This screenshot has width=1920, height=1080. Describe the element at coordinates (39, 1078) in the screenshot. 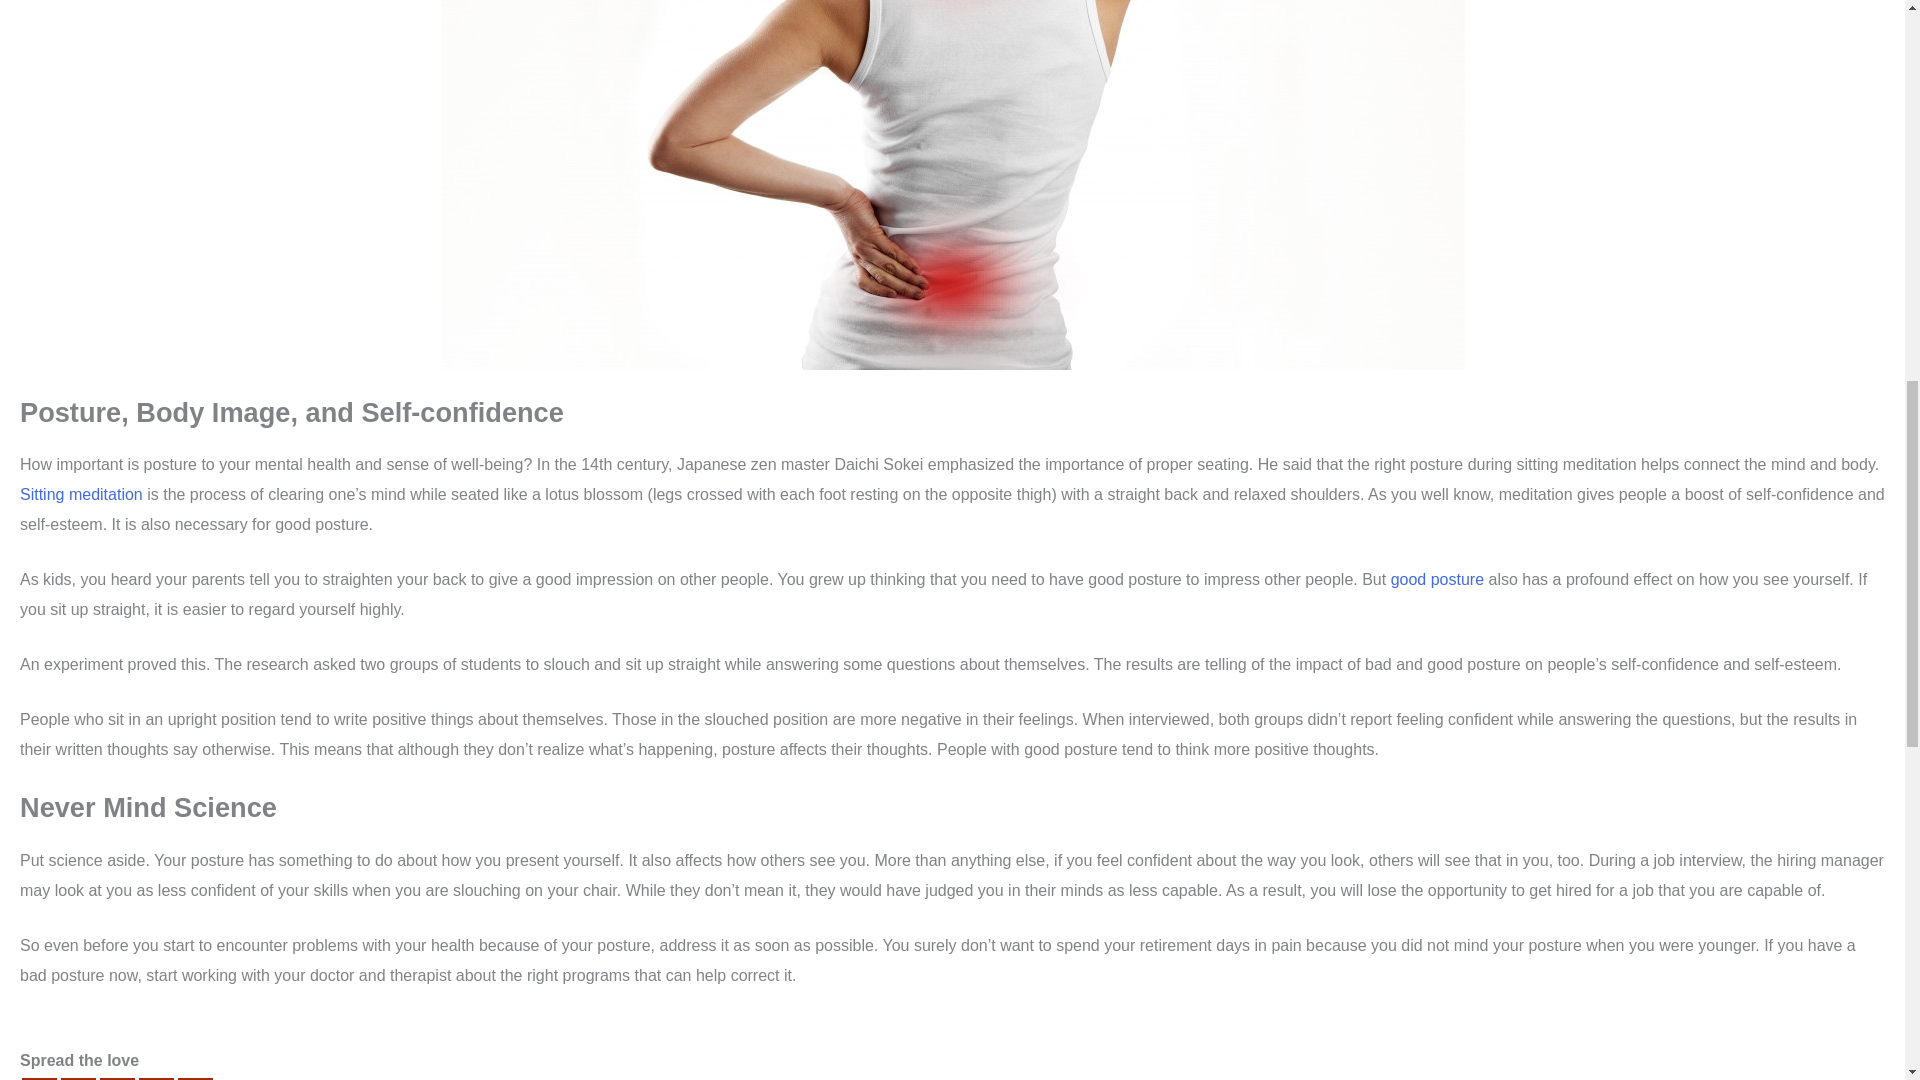

I see `Facebook` at that location.